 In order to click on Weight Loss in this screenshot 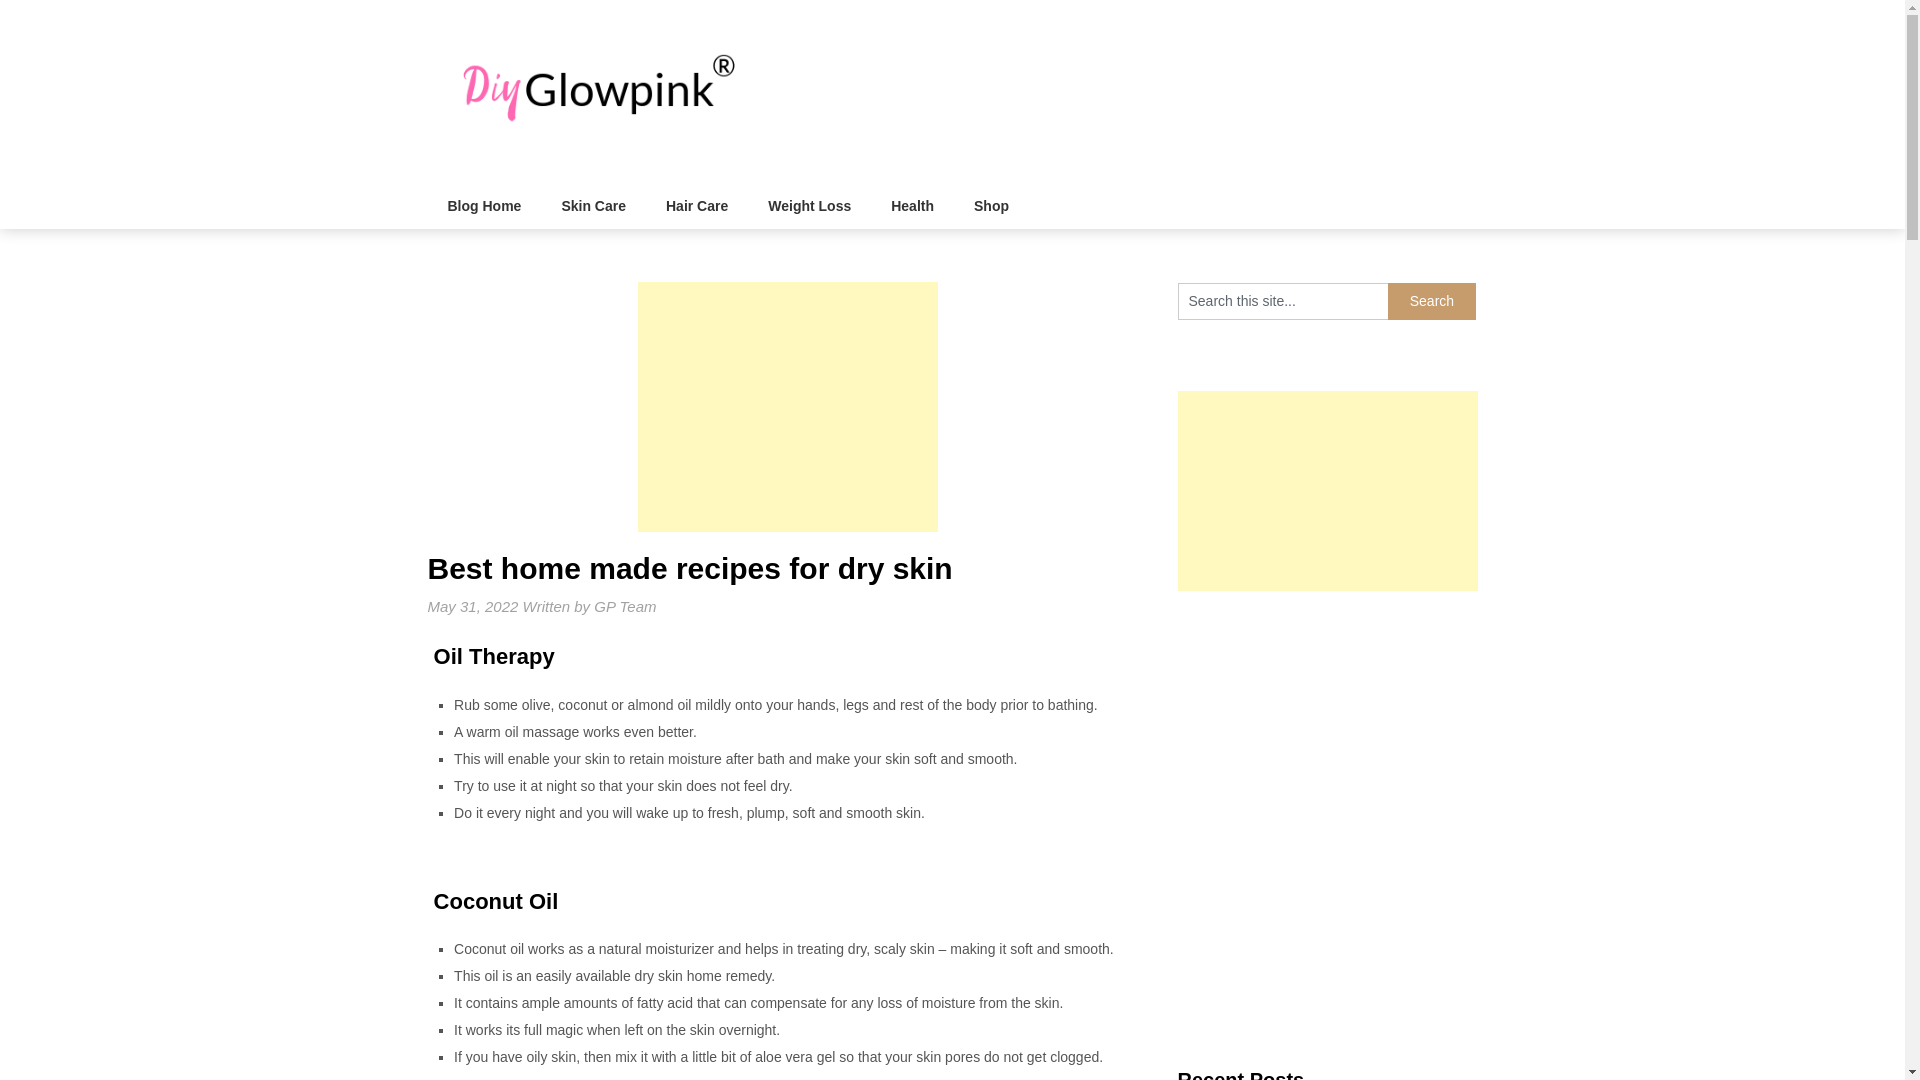, I will do `click(810, 206)`.